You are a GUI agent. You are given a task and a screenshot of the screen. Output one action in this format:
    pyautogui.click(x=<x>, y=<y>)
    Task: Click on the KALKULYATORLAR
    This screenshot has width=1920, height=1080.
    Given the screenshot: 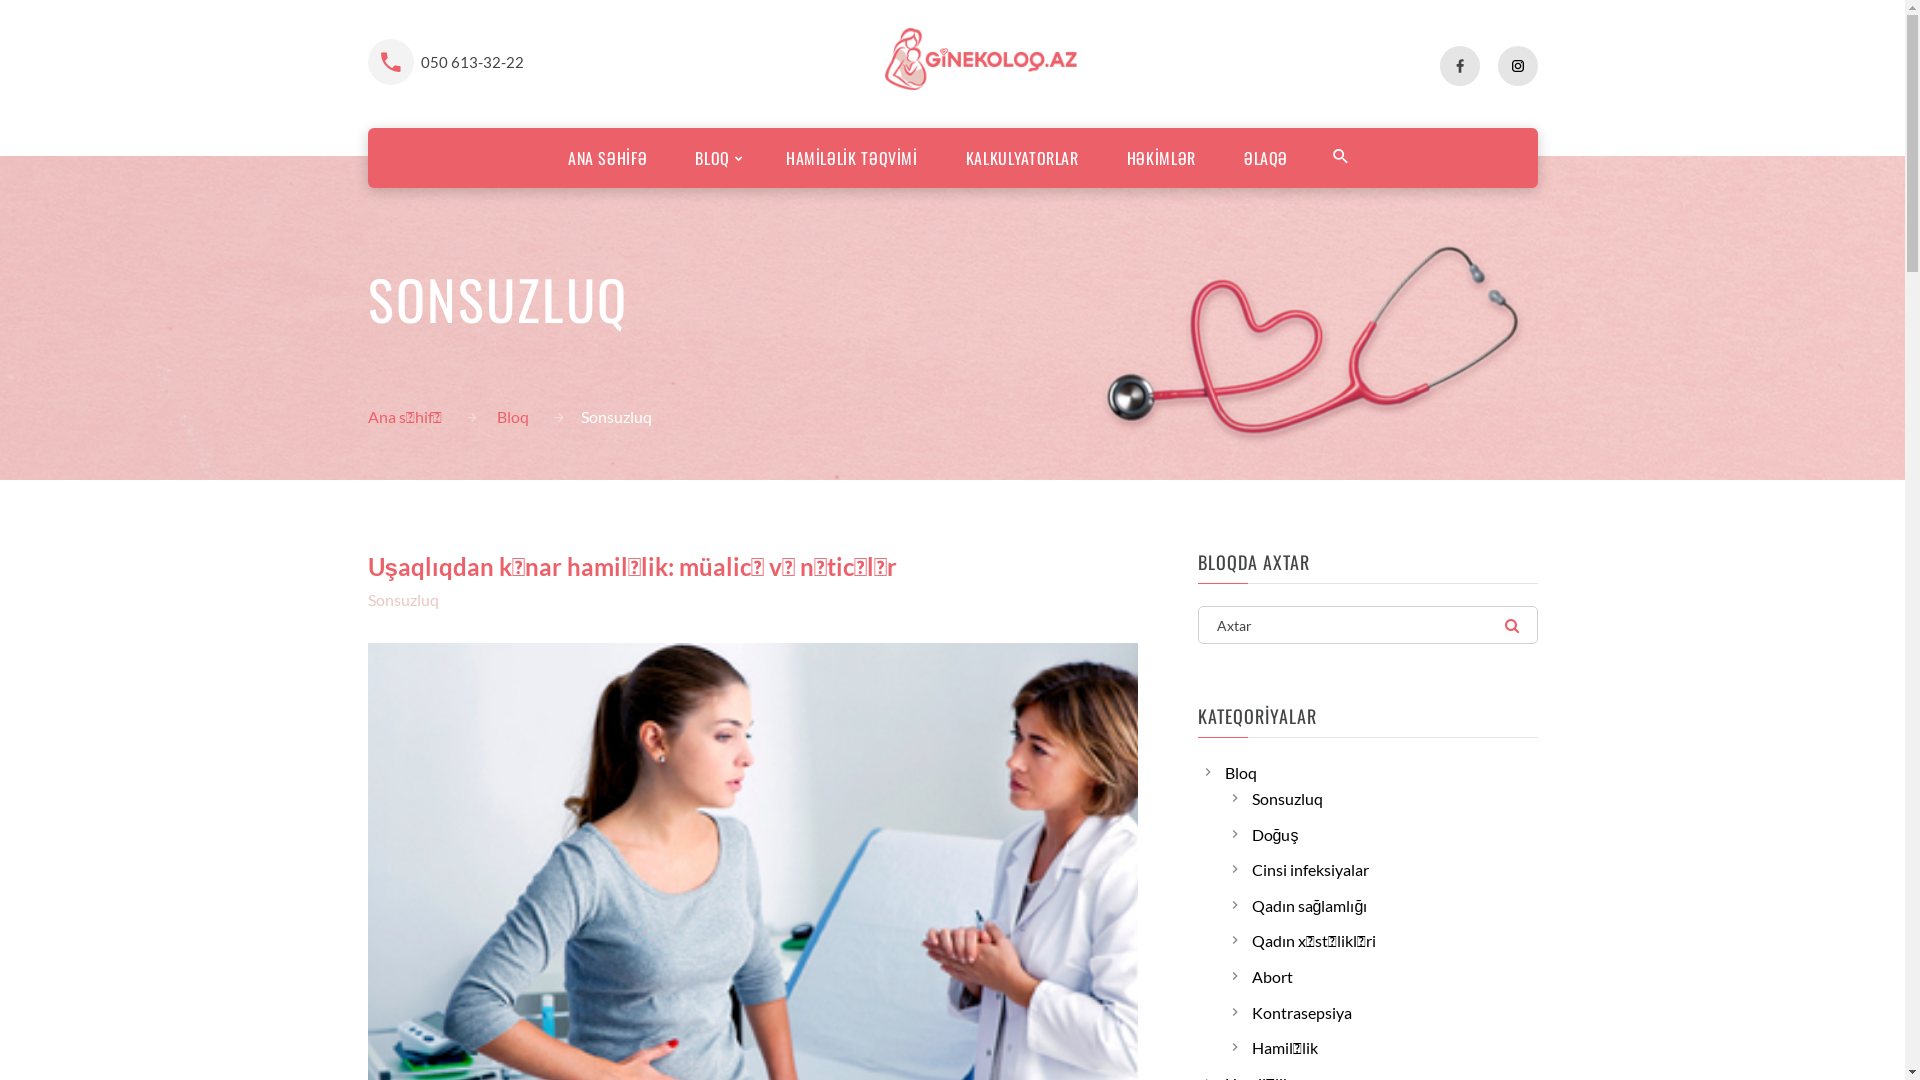 What is the action you would take?
    pyautogui.click(x=1022, y=158)
    